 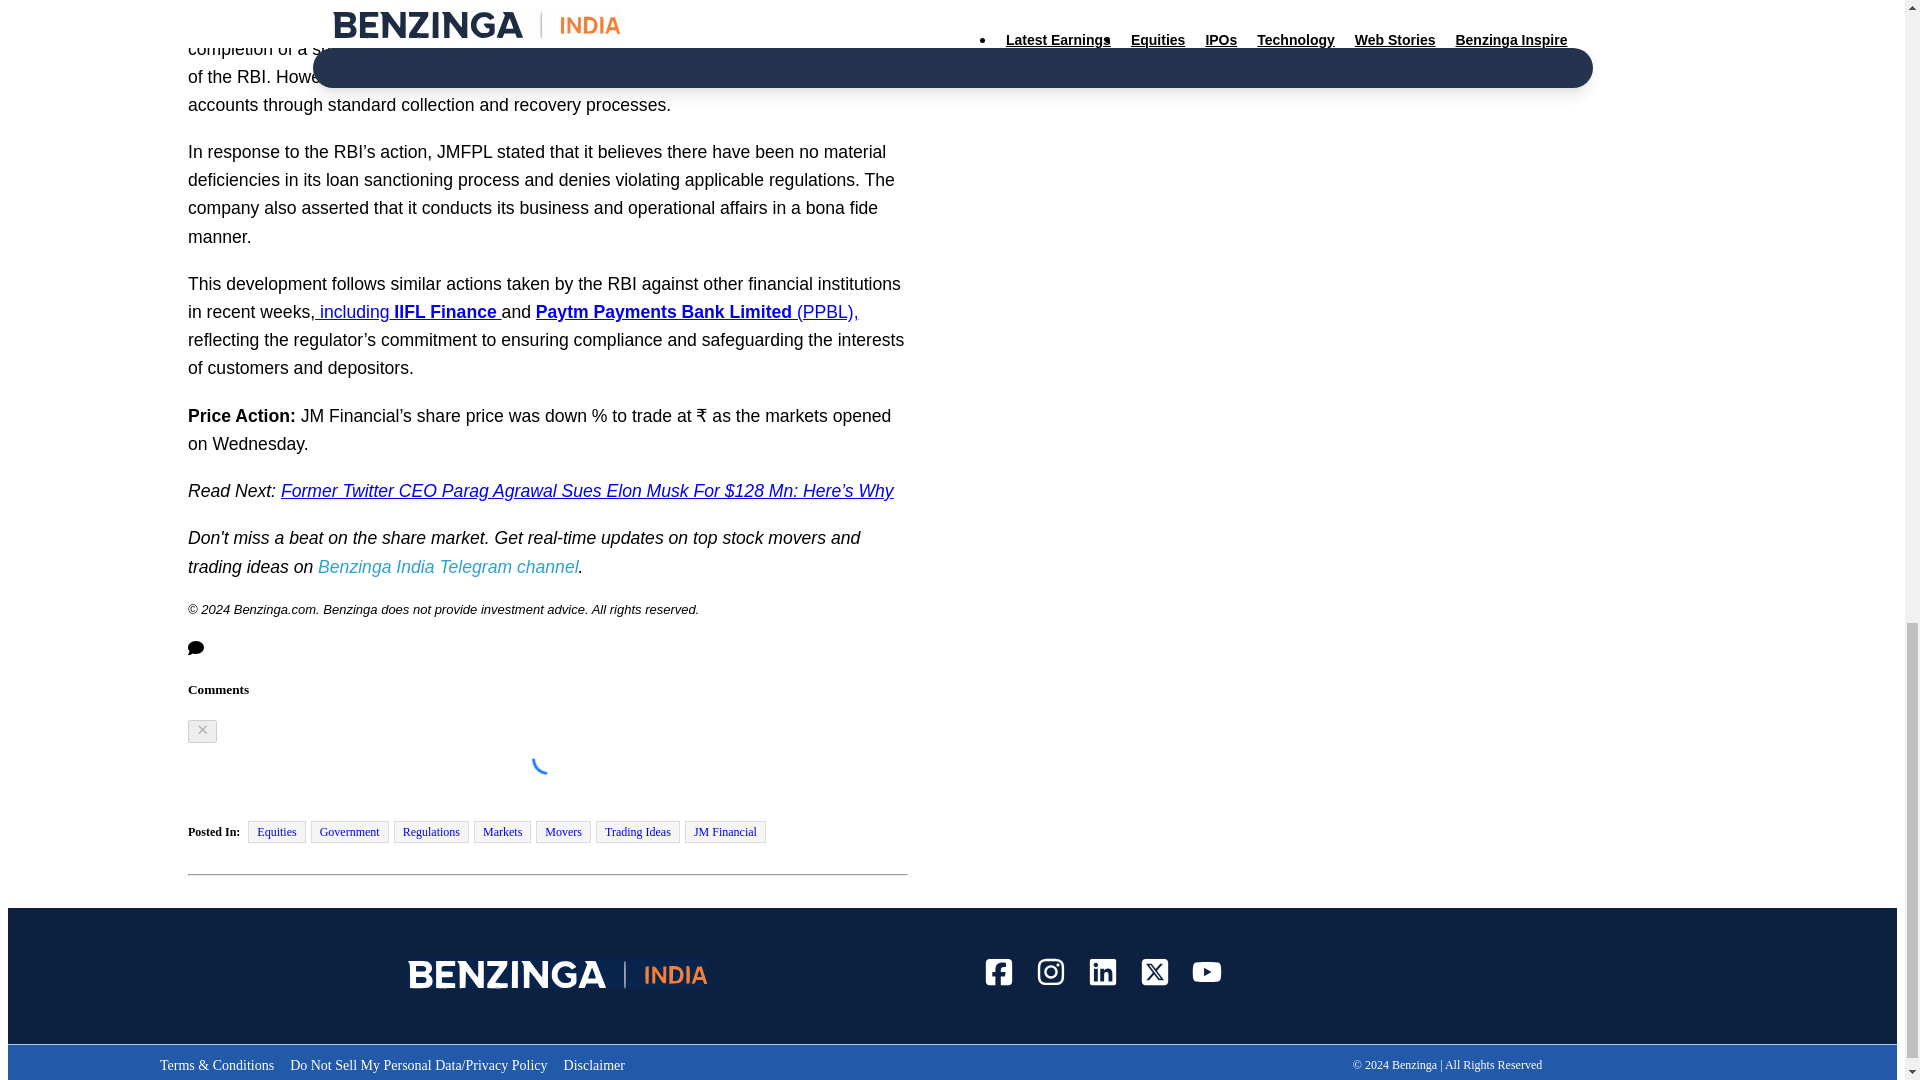 I want to click on Equities, so click(x=276, y=832).